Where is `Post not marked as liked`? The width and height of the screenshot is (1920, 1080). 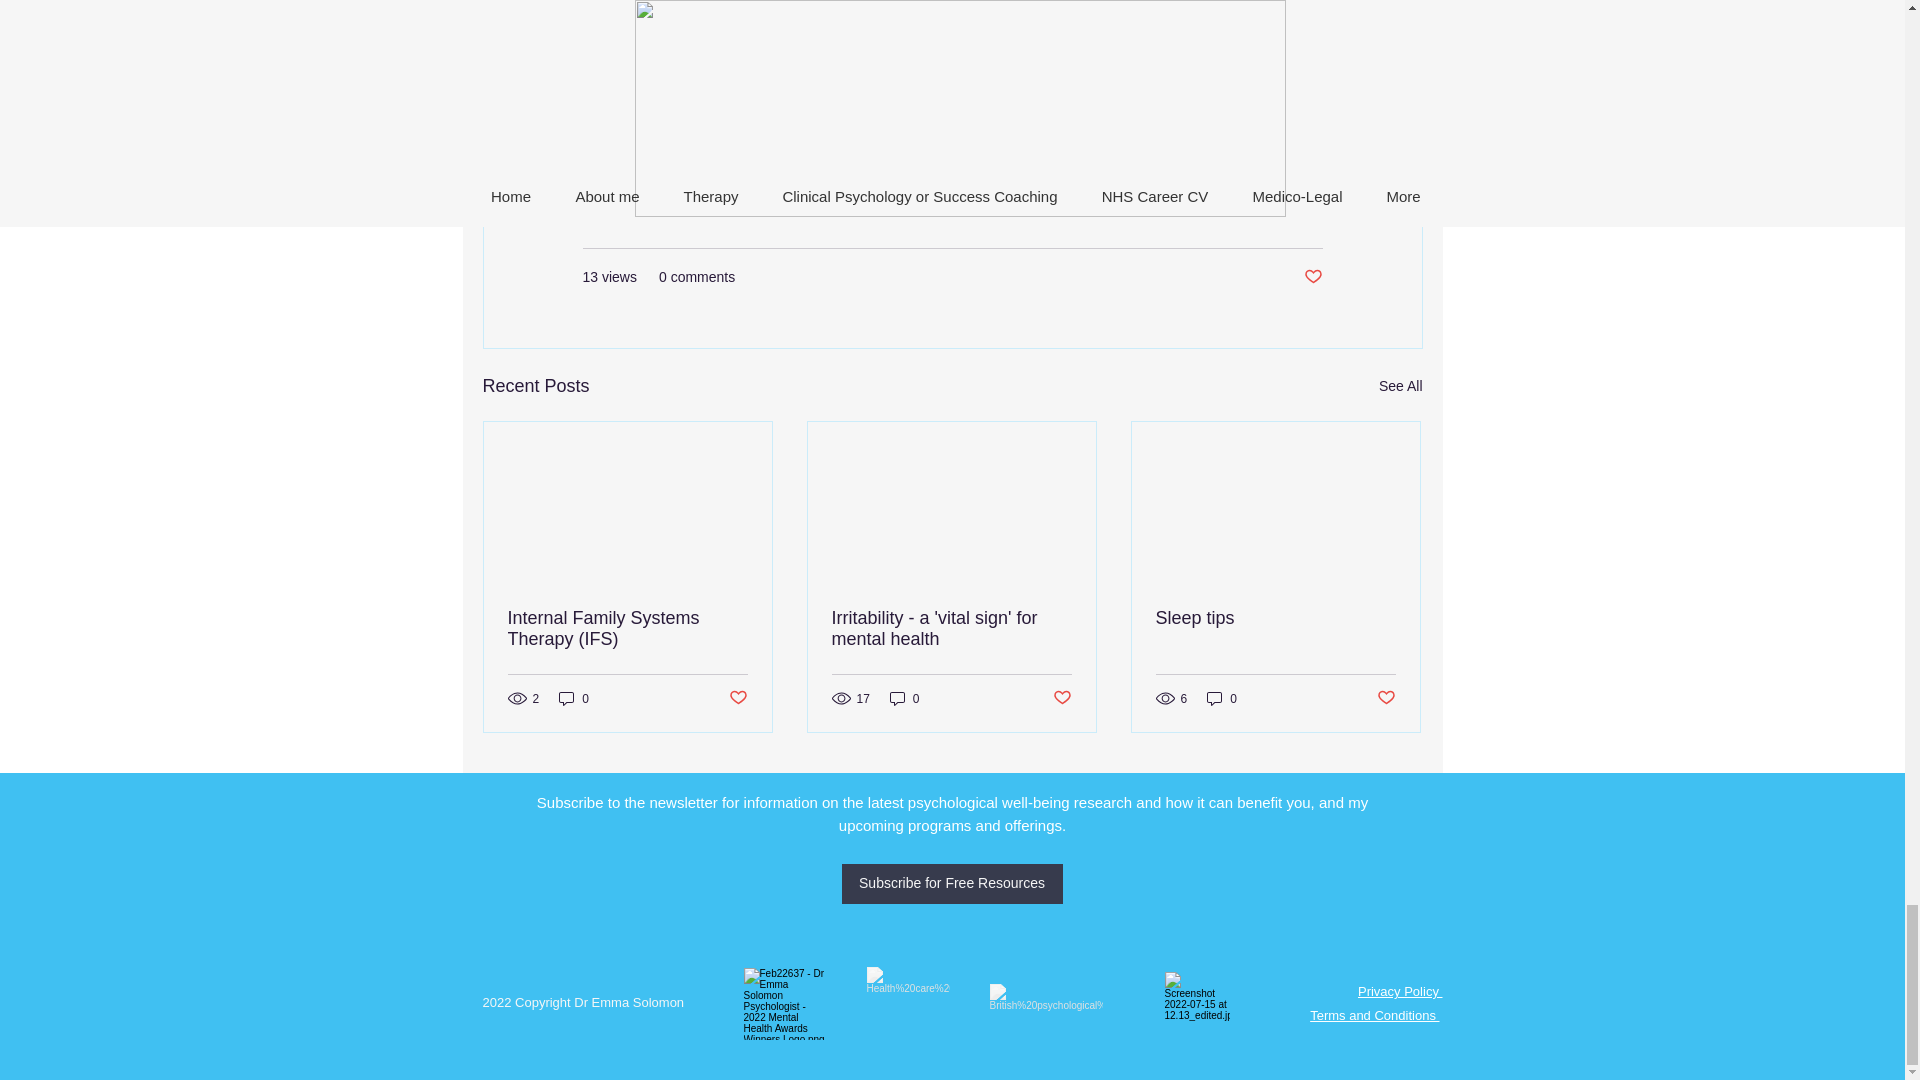 Post not marked as liked is located at coordinates (1062, 698).